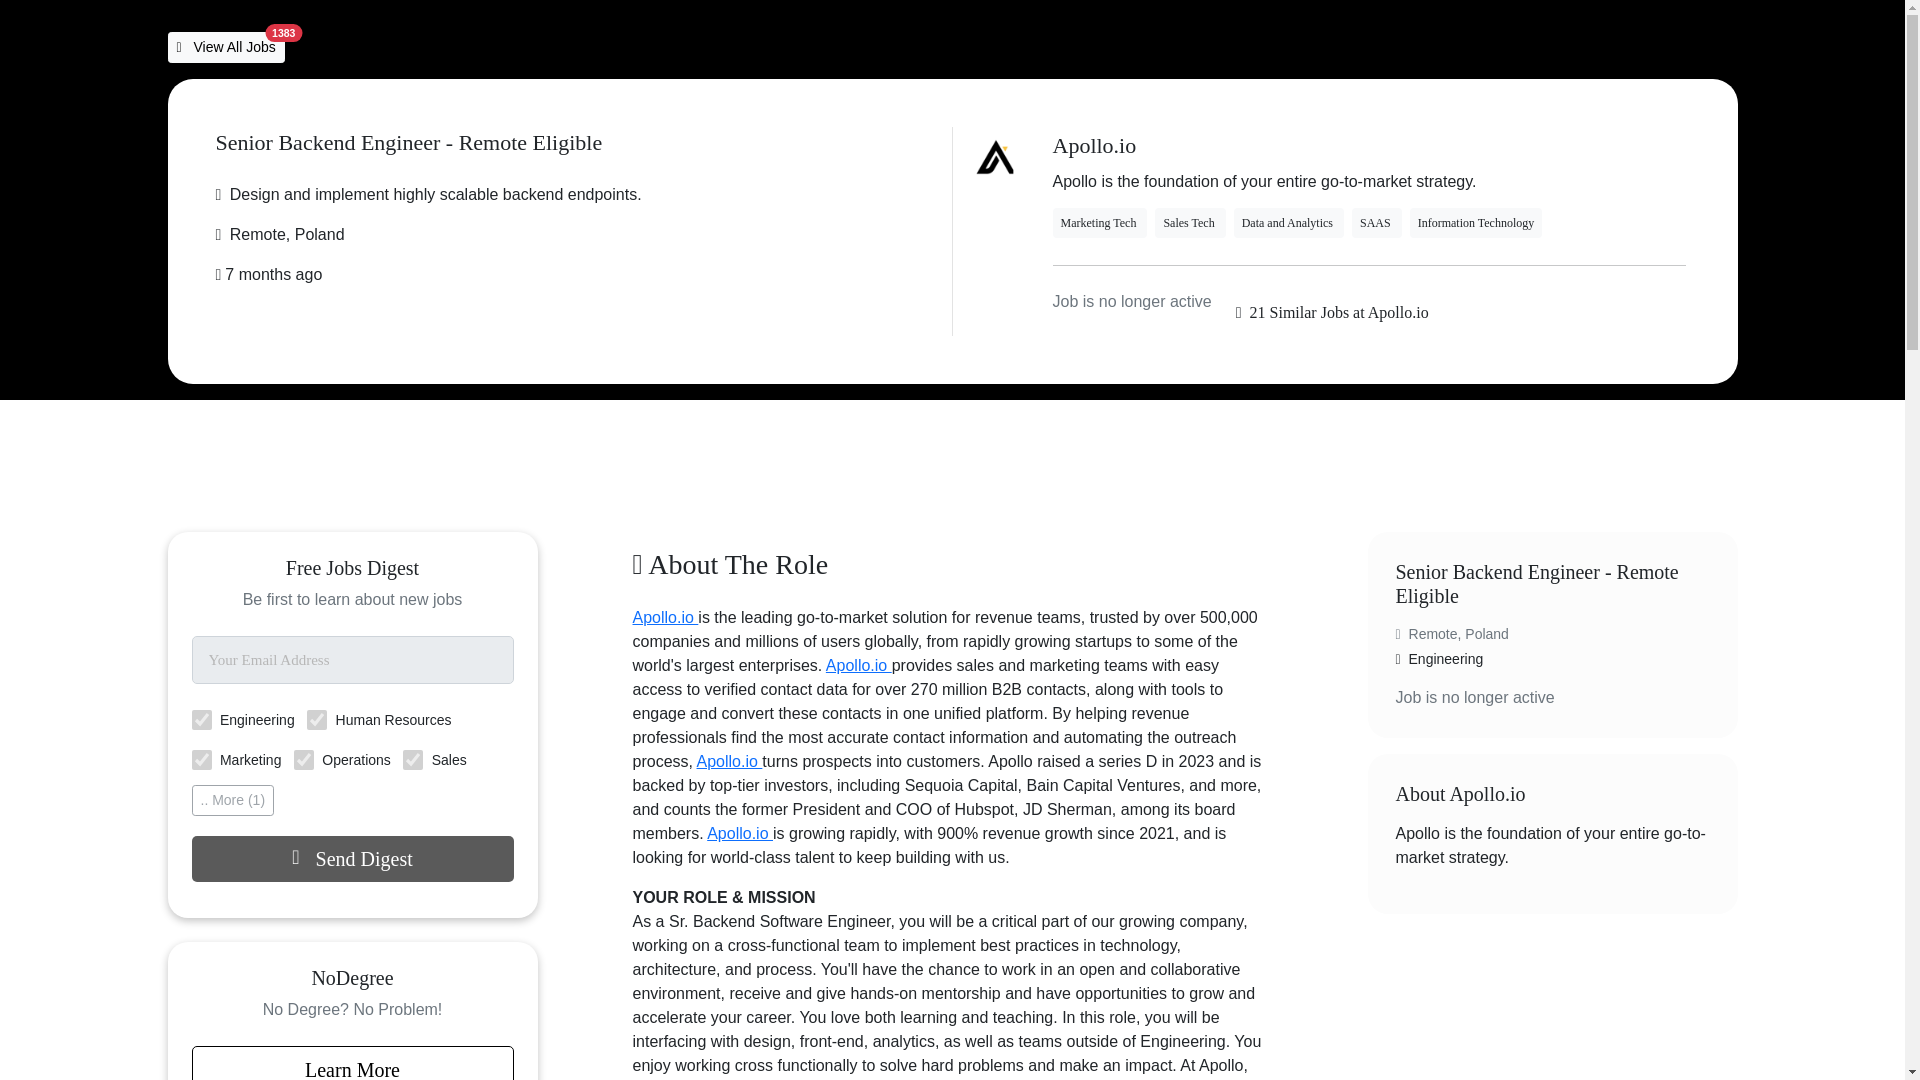 The width and height of the screenshot is (1920, 1080). Describe the element at coordinates (202, 720) in the screenshot. I see `Engineering` at that location.